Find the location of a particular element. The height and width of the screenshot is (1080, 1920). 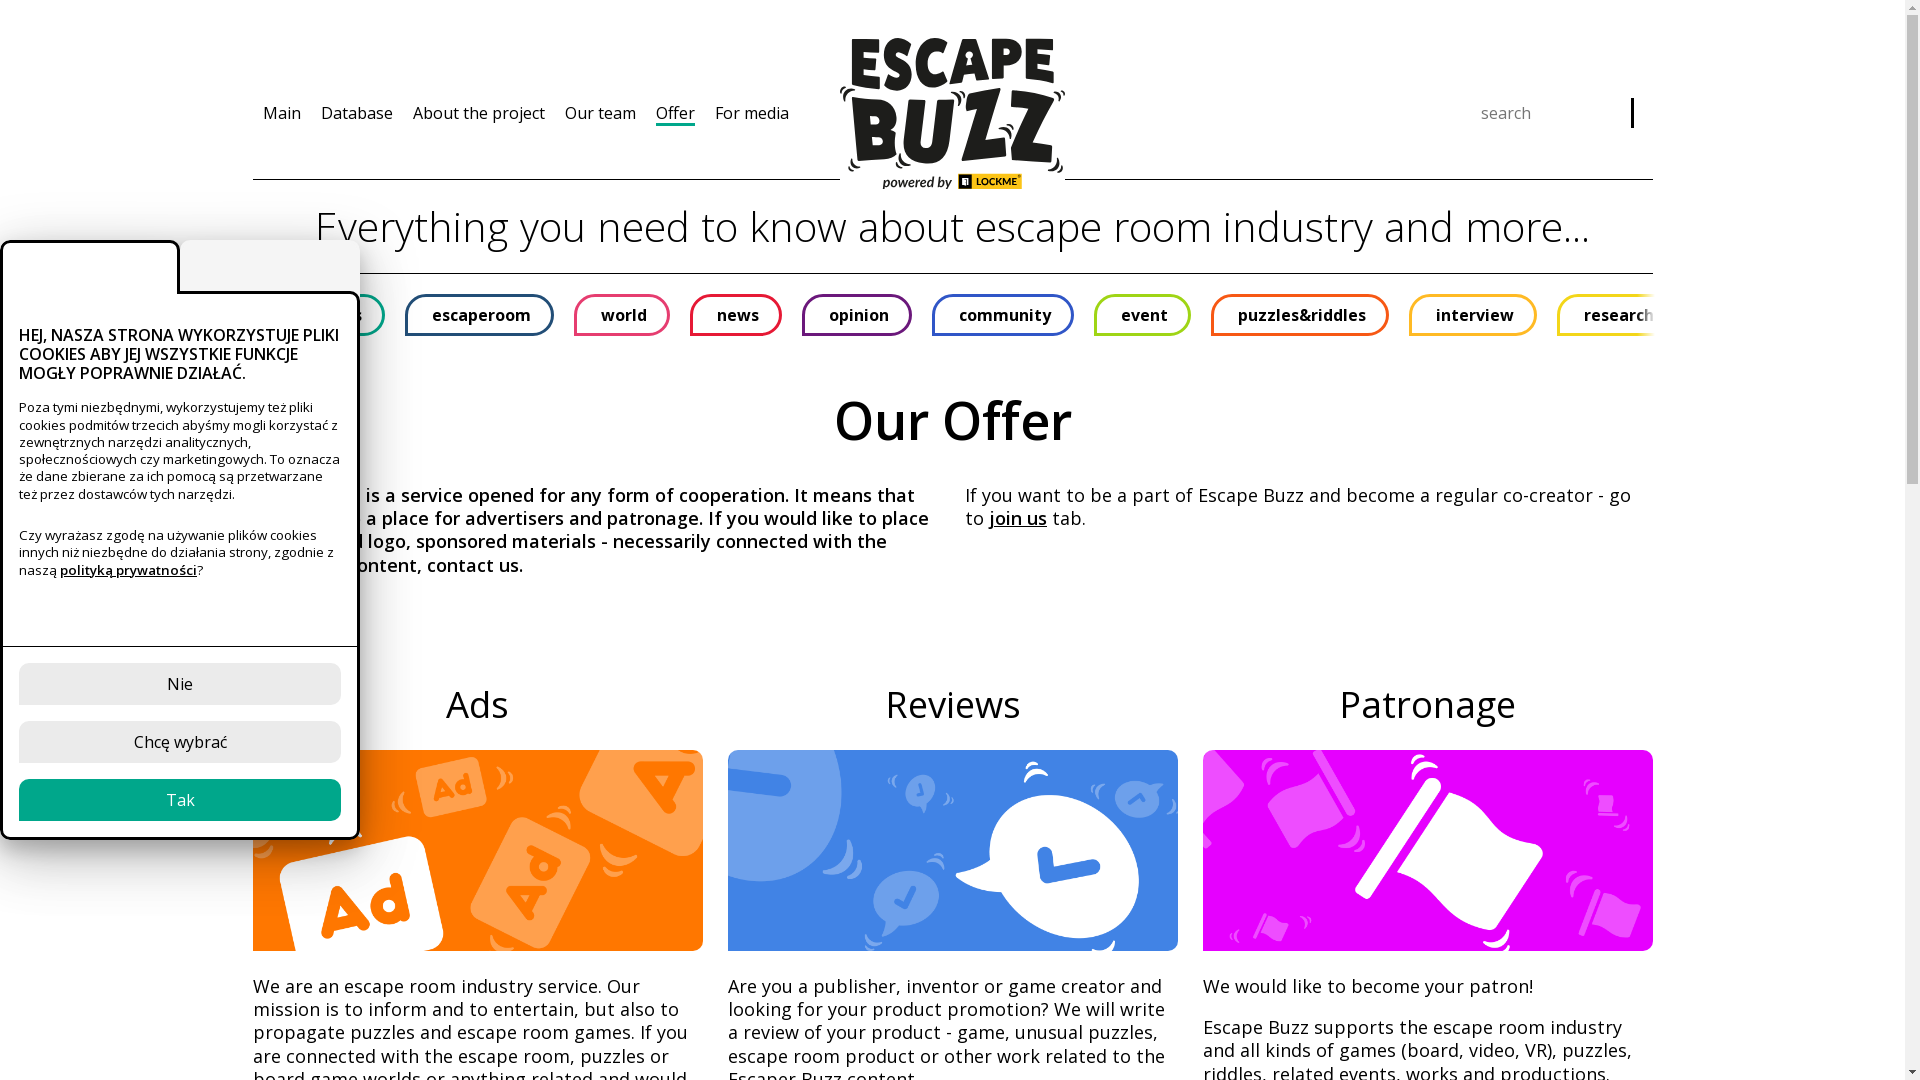

 media is located at coordinates (1746, 315).